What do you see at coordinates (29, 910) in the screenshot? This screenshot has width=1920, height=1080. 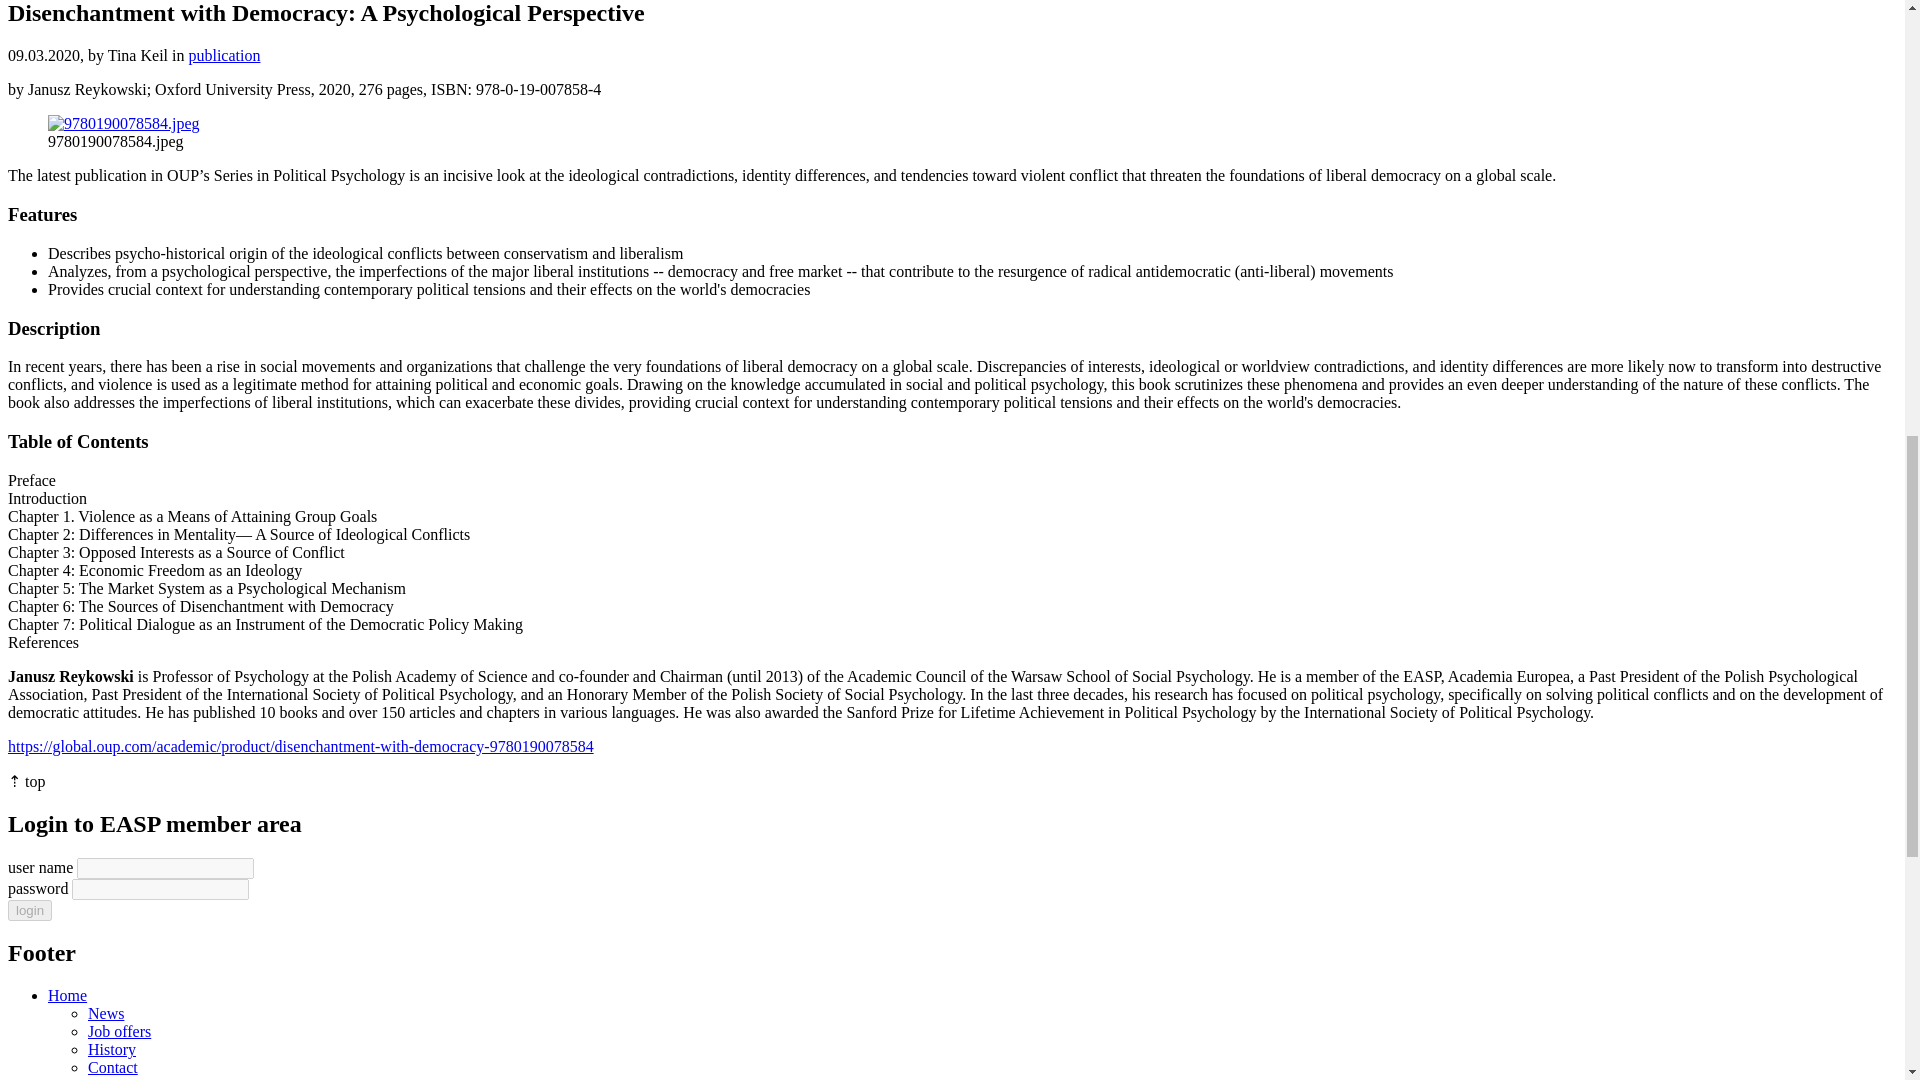 I see `login` at bounding box center [29, 910].